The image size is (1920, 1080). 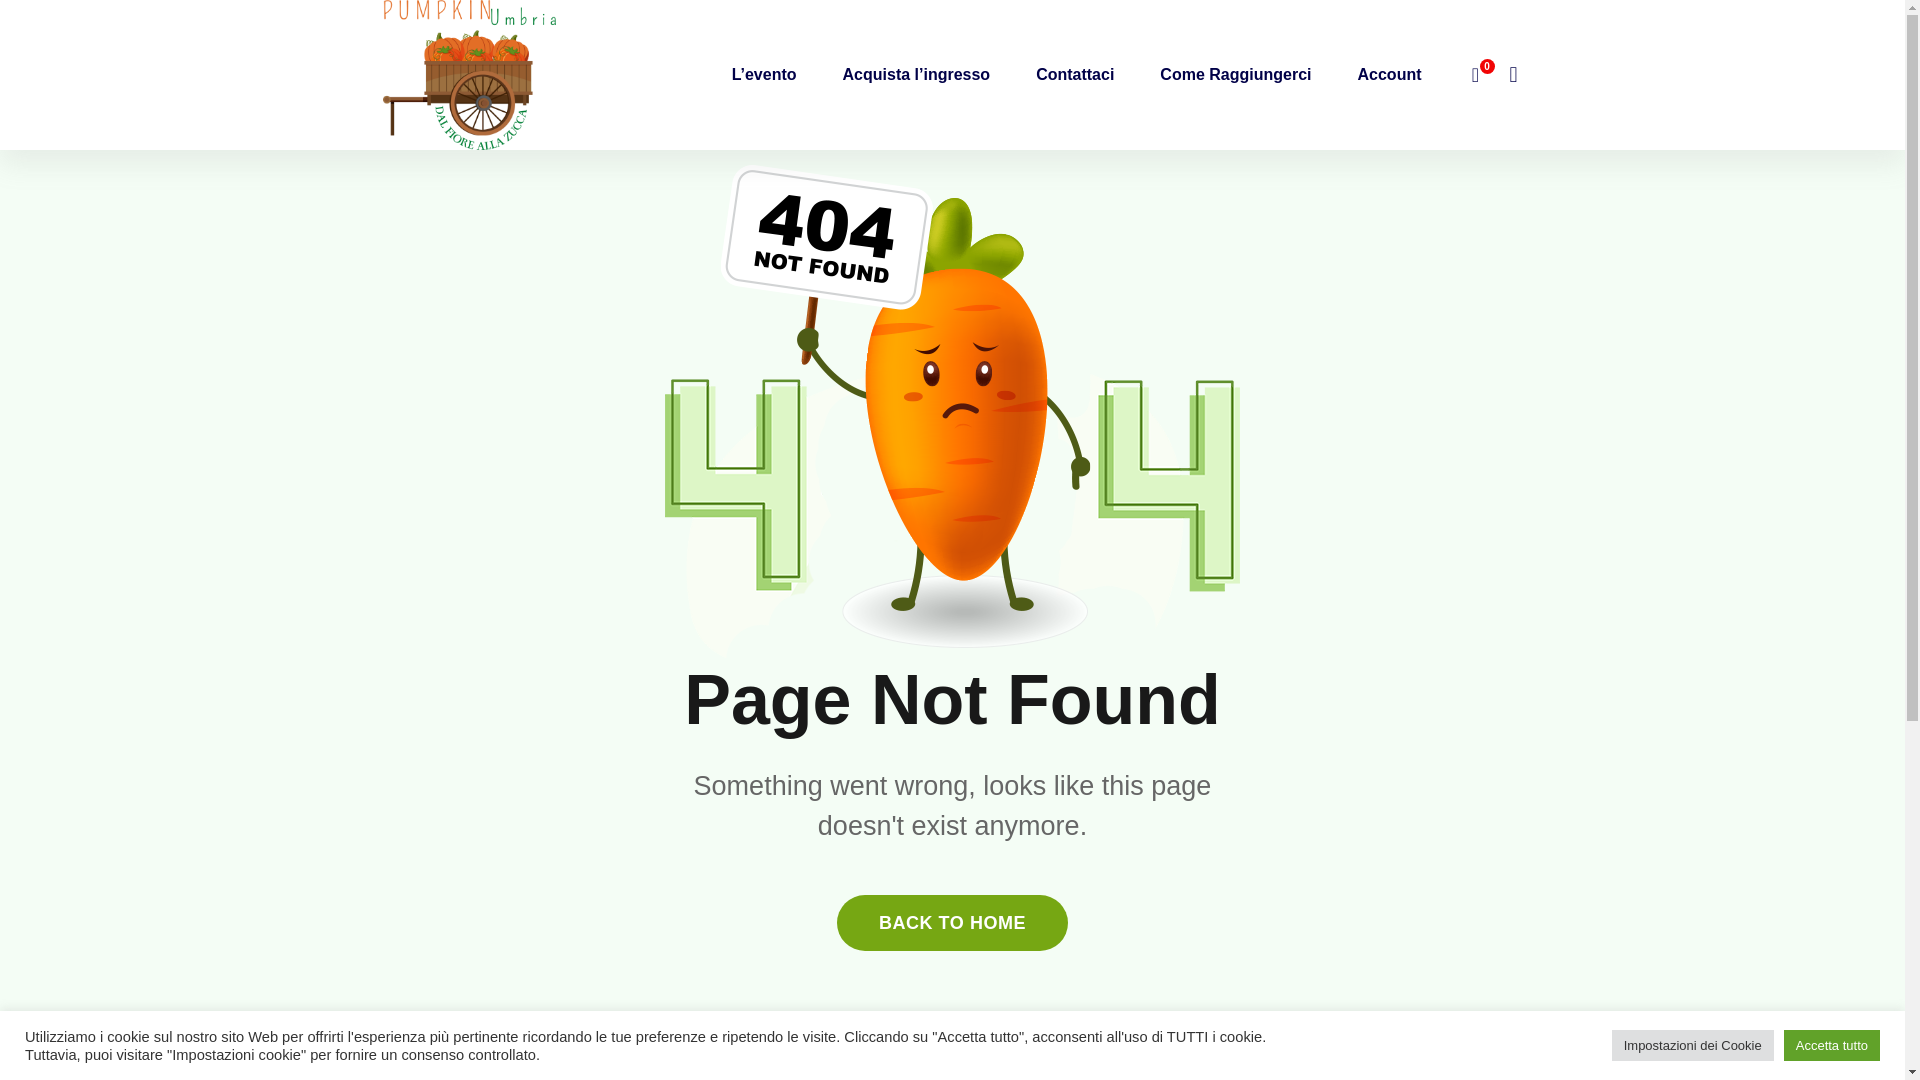 I want to click on Come Raggiungerci, so click(x=1235, y=74).